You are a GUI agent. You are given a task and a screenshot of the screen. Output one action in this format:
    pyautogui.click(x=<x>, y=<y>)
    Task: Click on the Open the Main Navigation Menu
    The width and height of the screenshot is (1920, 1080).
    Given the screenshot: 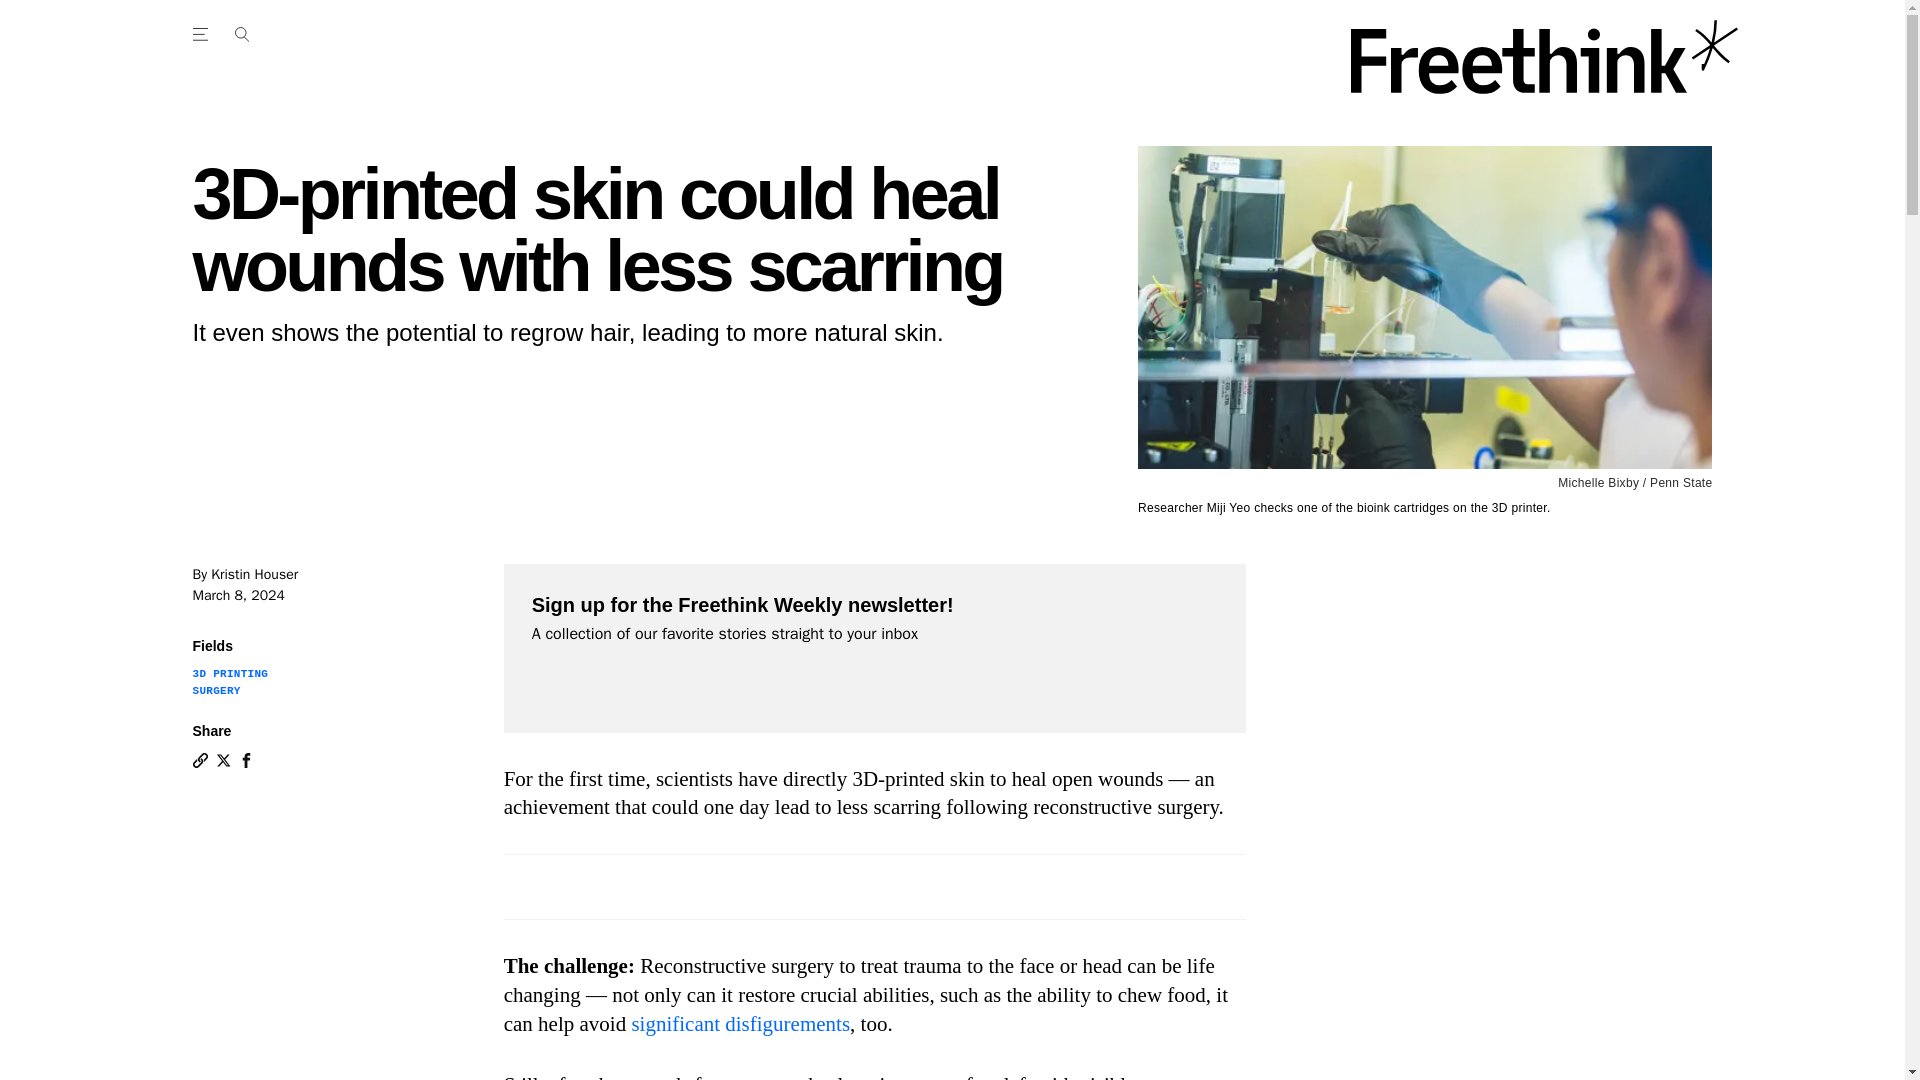 What is the action you would take?
    pyautogui.click(x=203, y=34)
    